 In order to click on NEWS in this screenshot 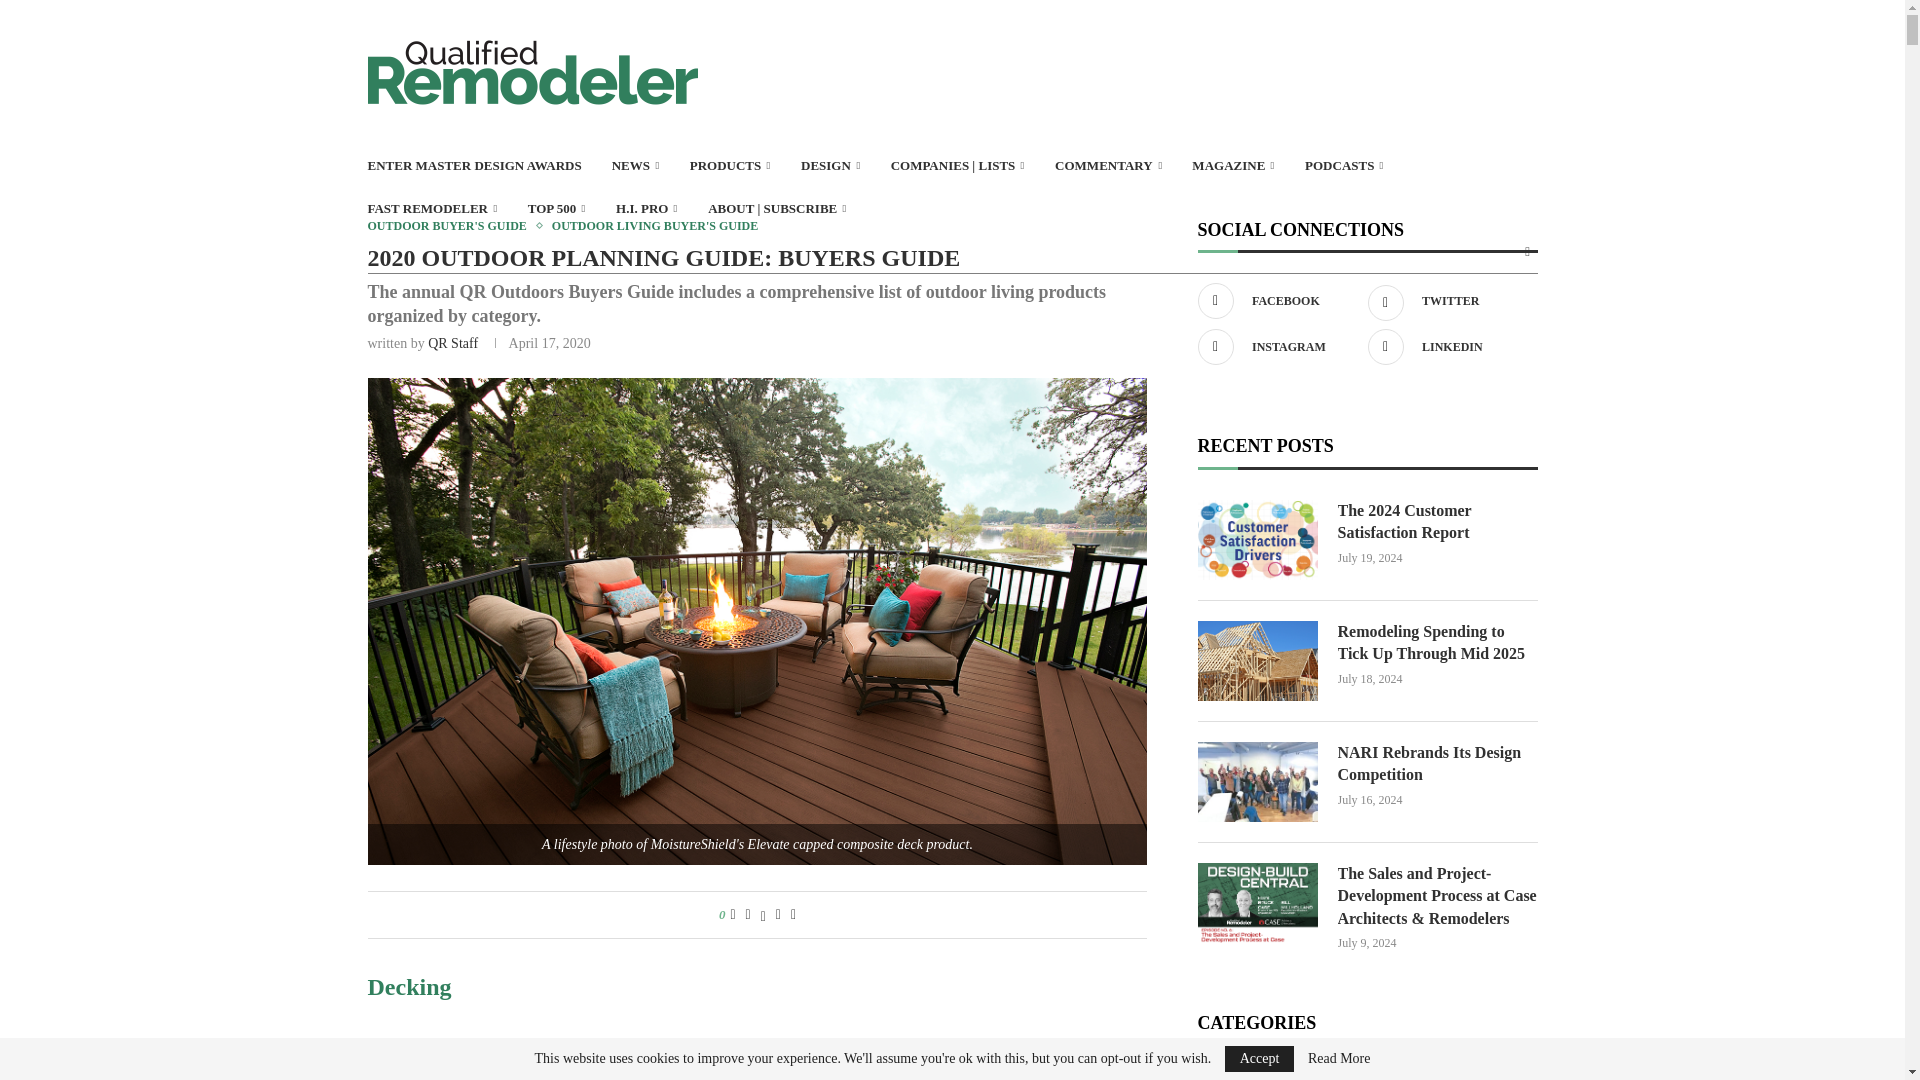, I will do `click(636, 166)`.